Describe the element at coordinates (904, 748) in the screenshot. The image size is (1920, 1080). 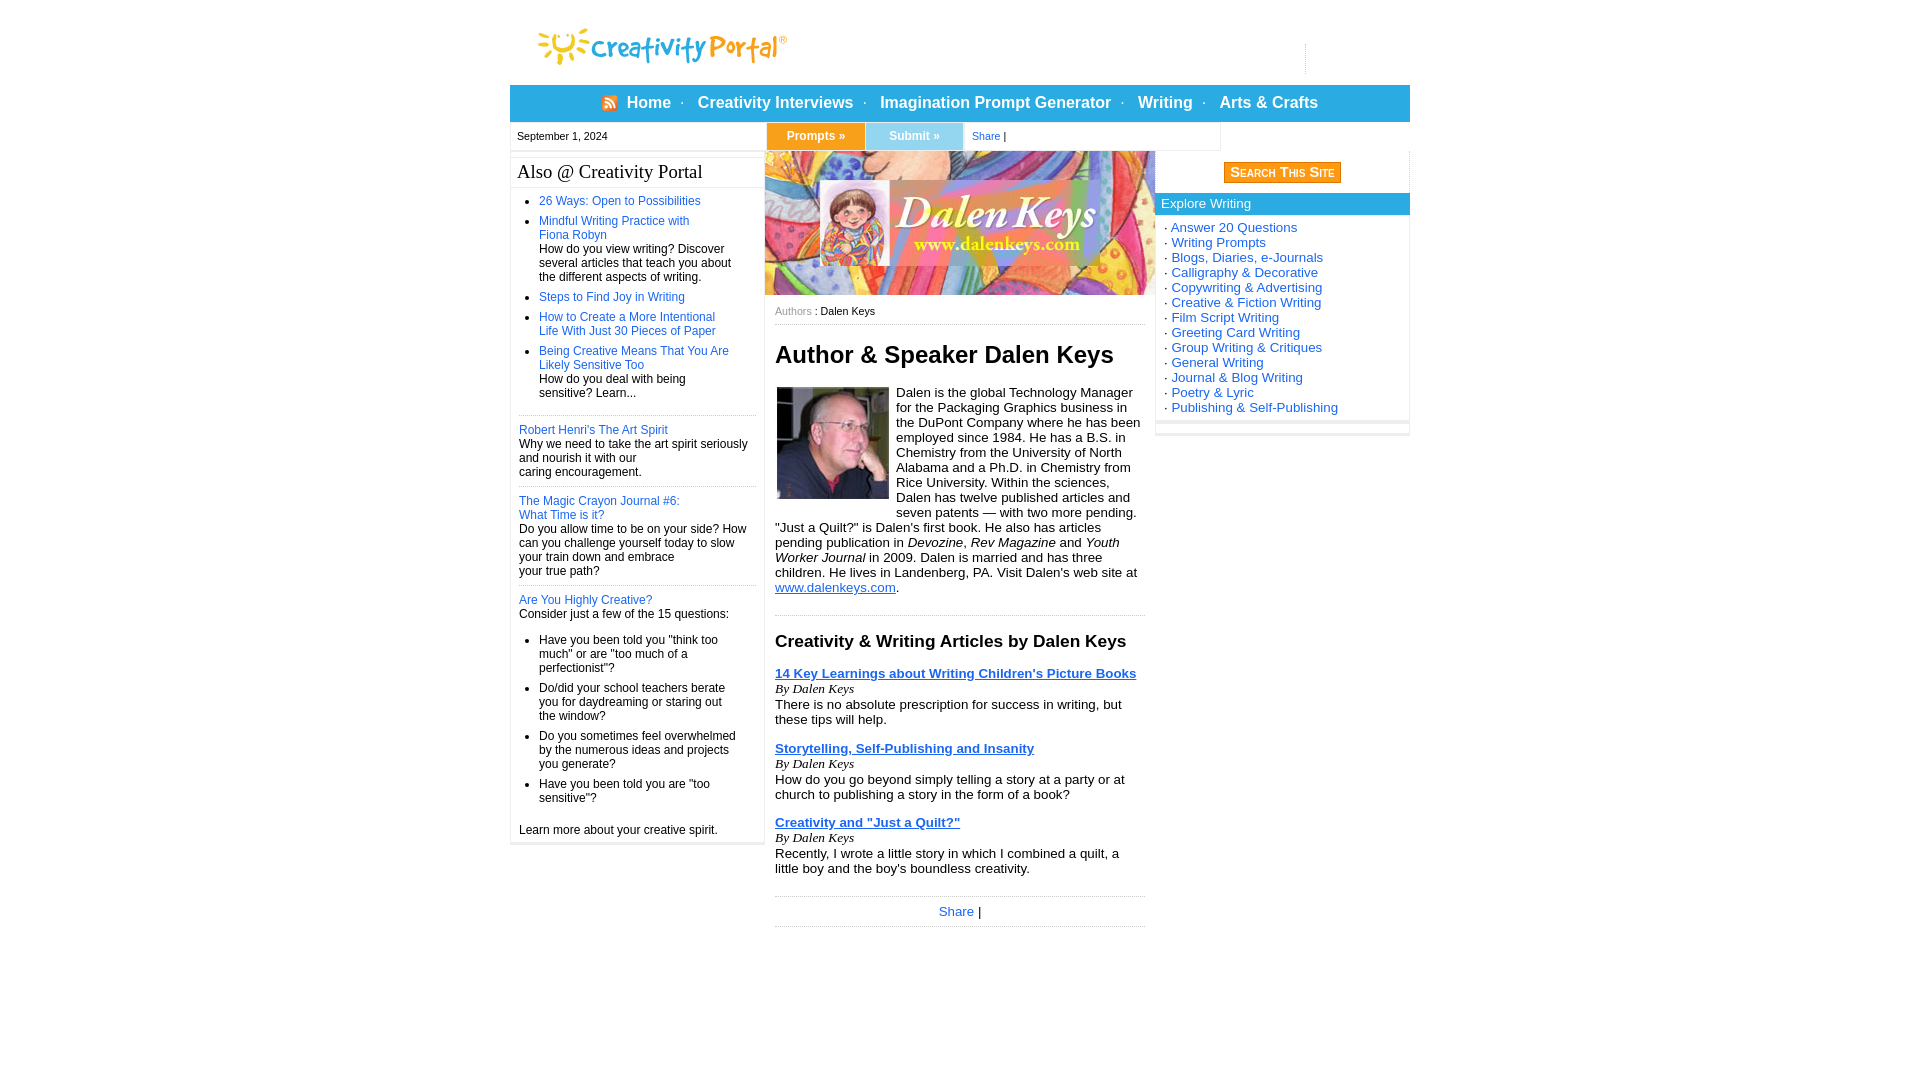
I see `Storytelling, Self-Publishing and Insanity` at that location.